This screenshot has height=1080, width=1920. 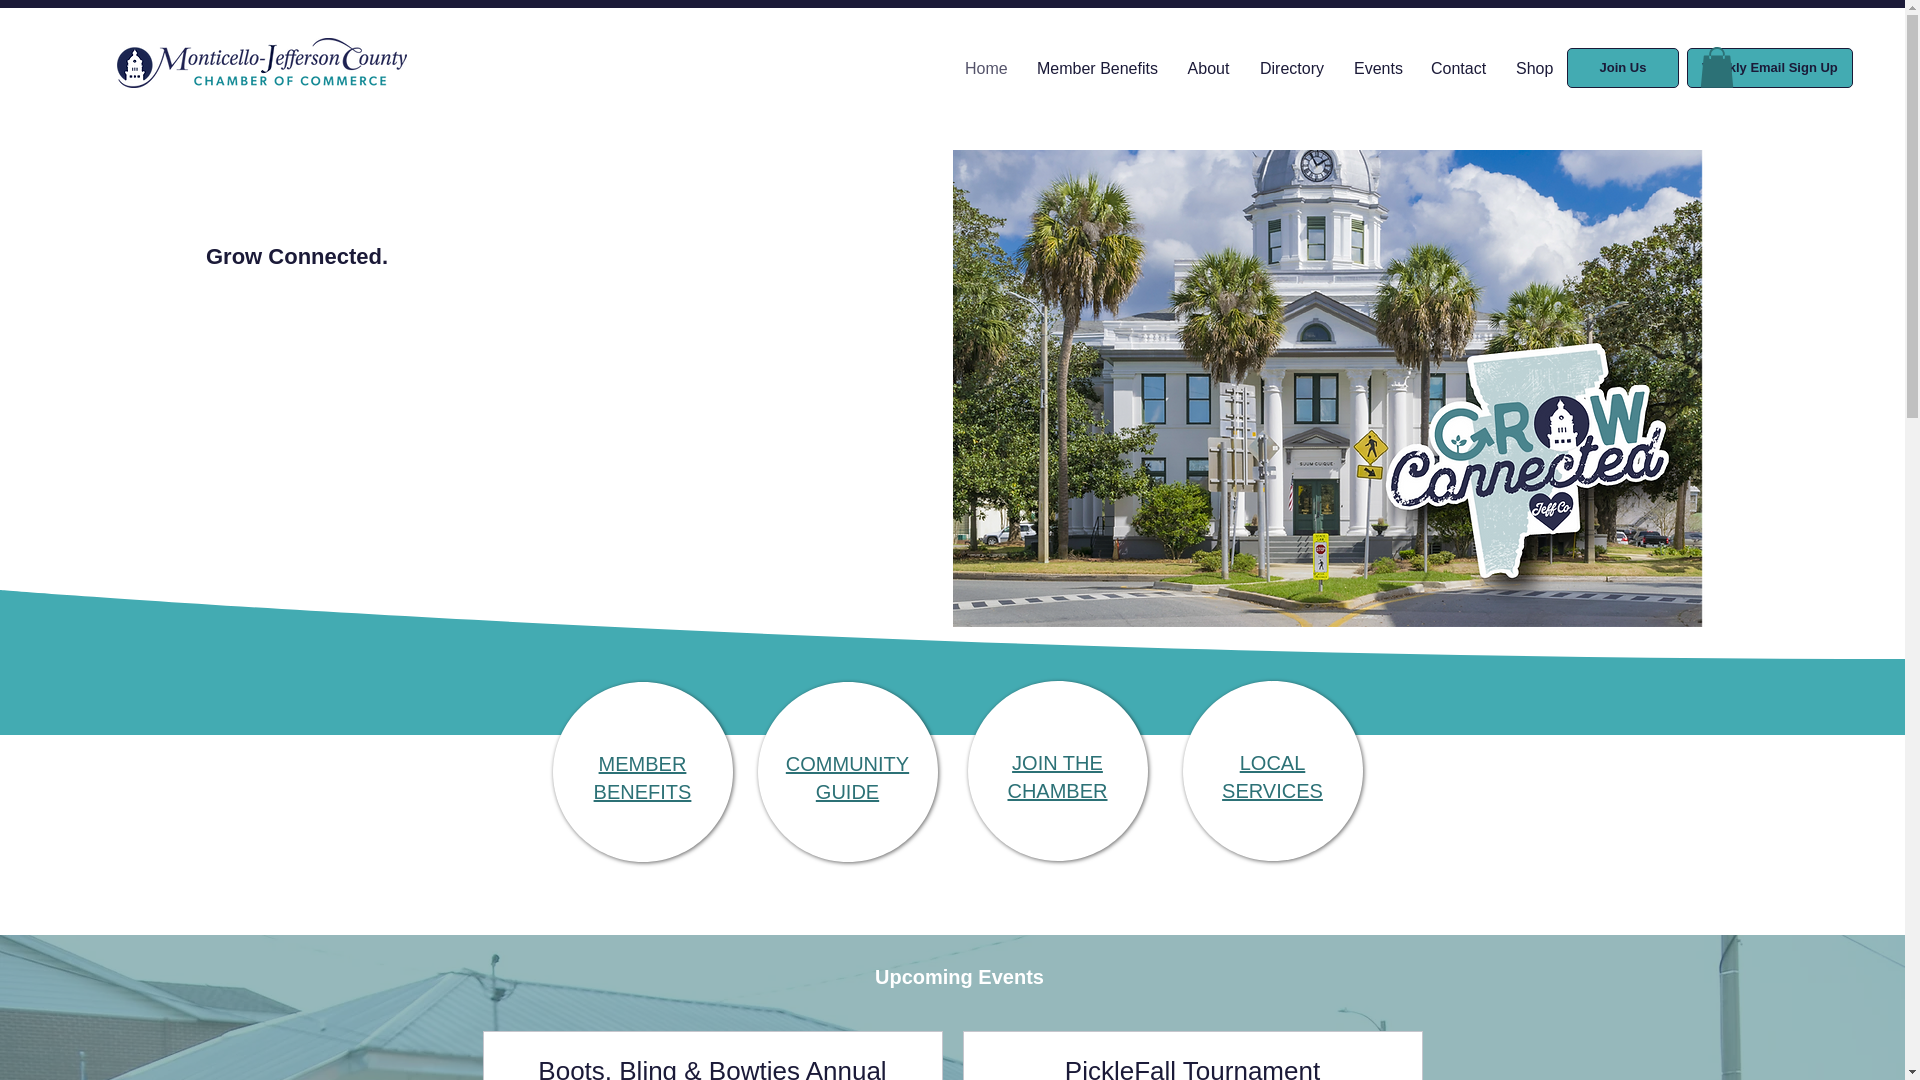 I want to click on Join Us, so click(x=1622, y=67).